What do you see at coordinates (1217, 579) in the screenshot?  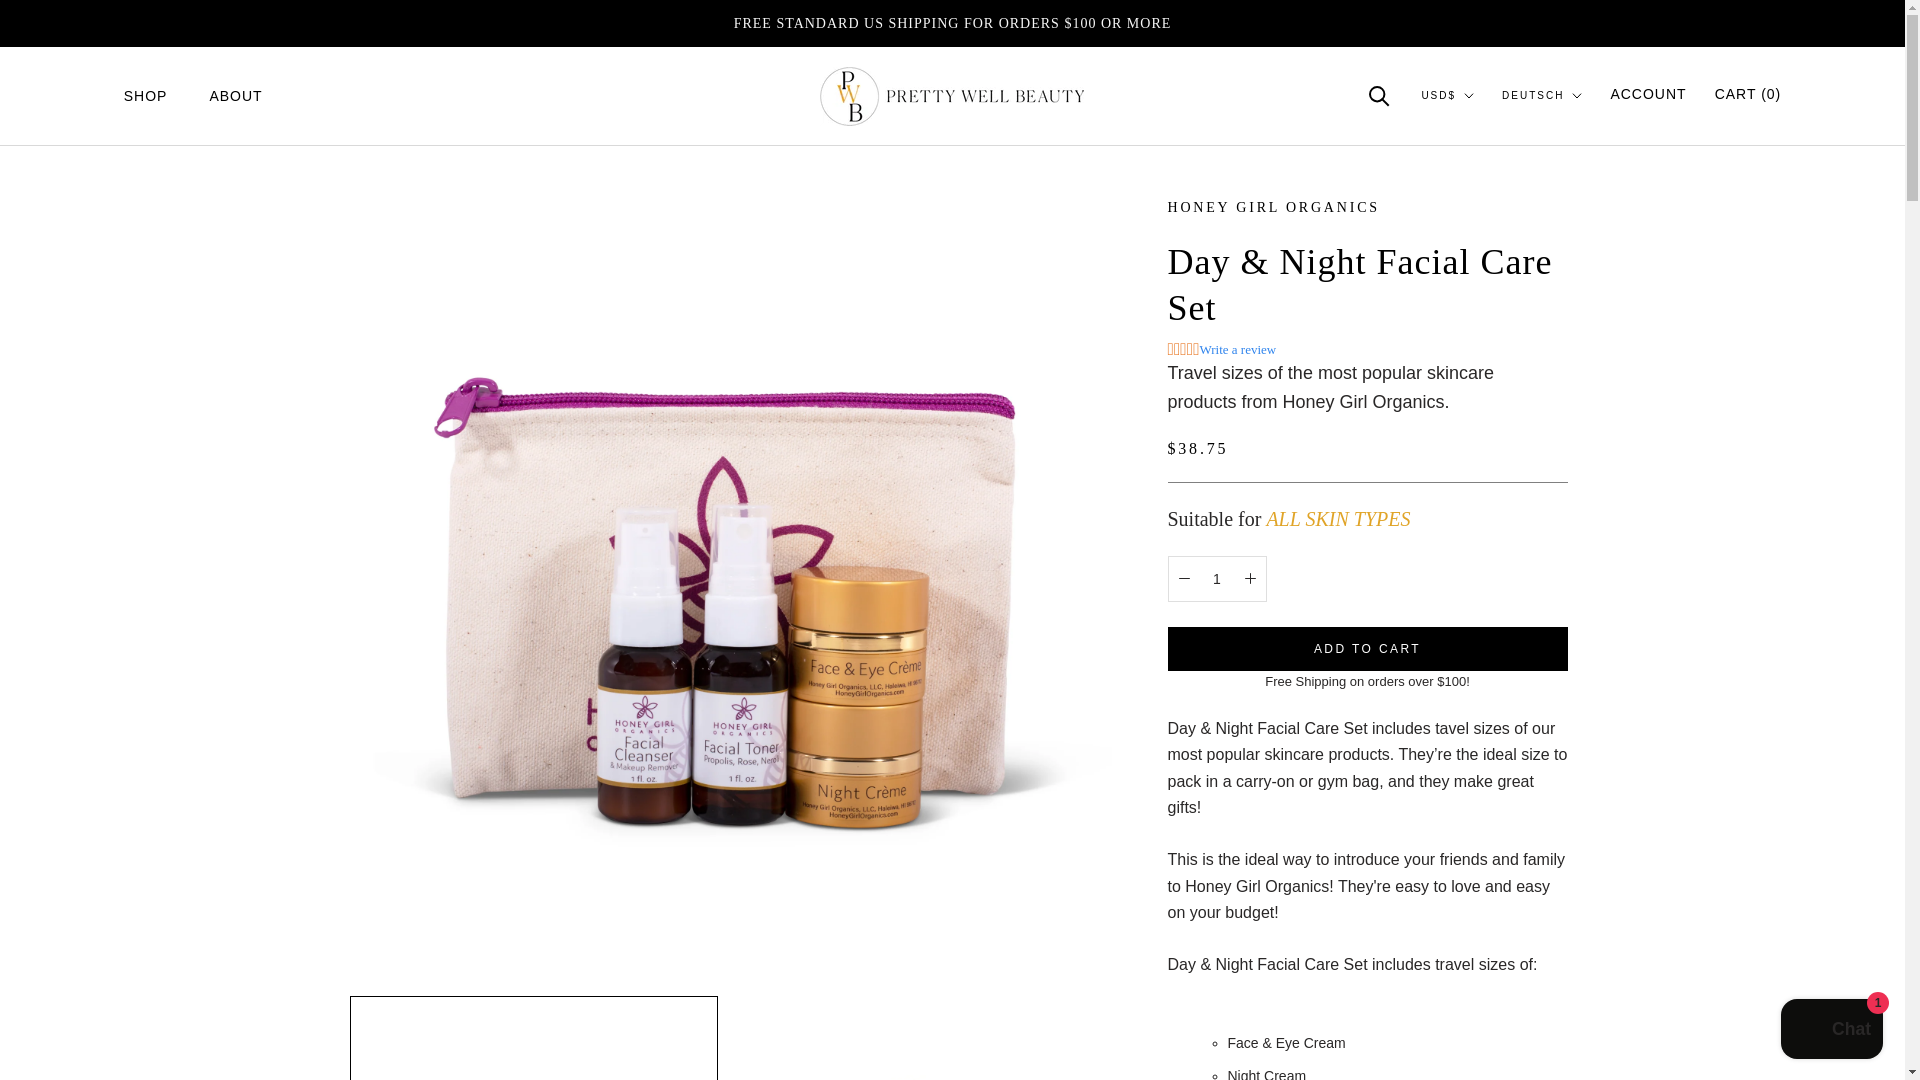 I see `1` at bounding box center [1217, 579].